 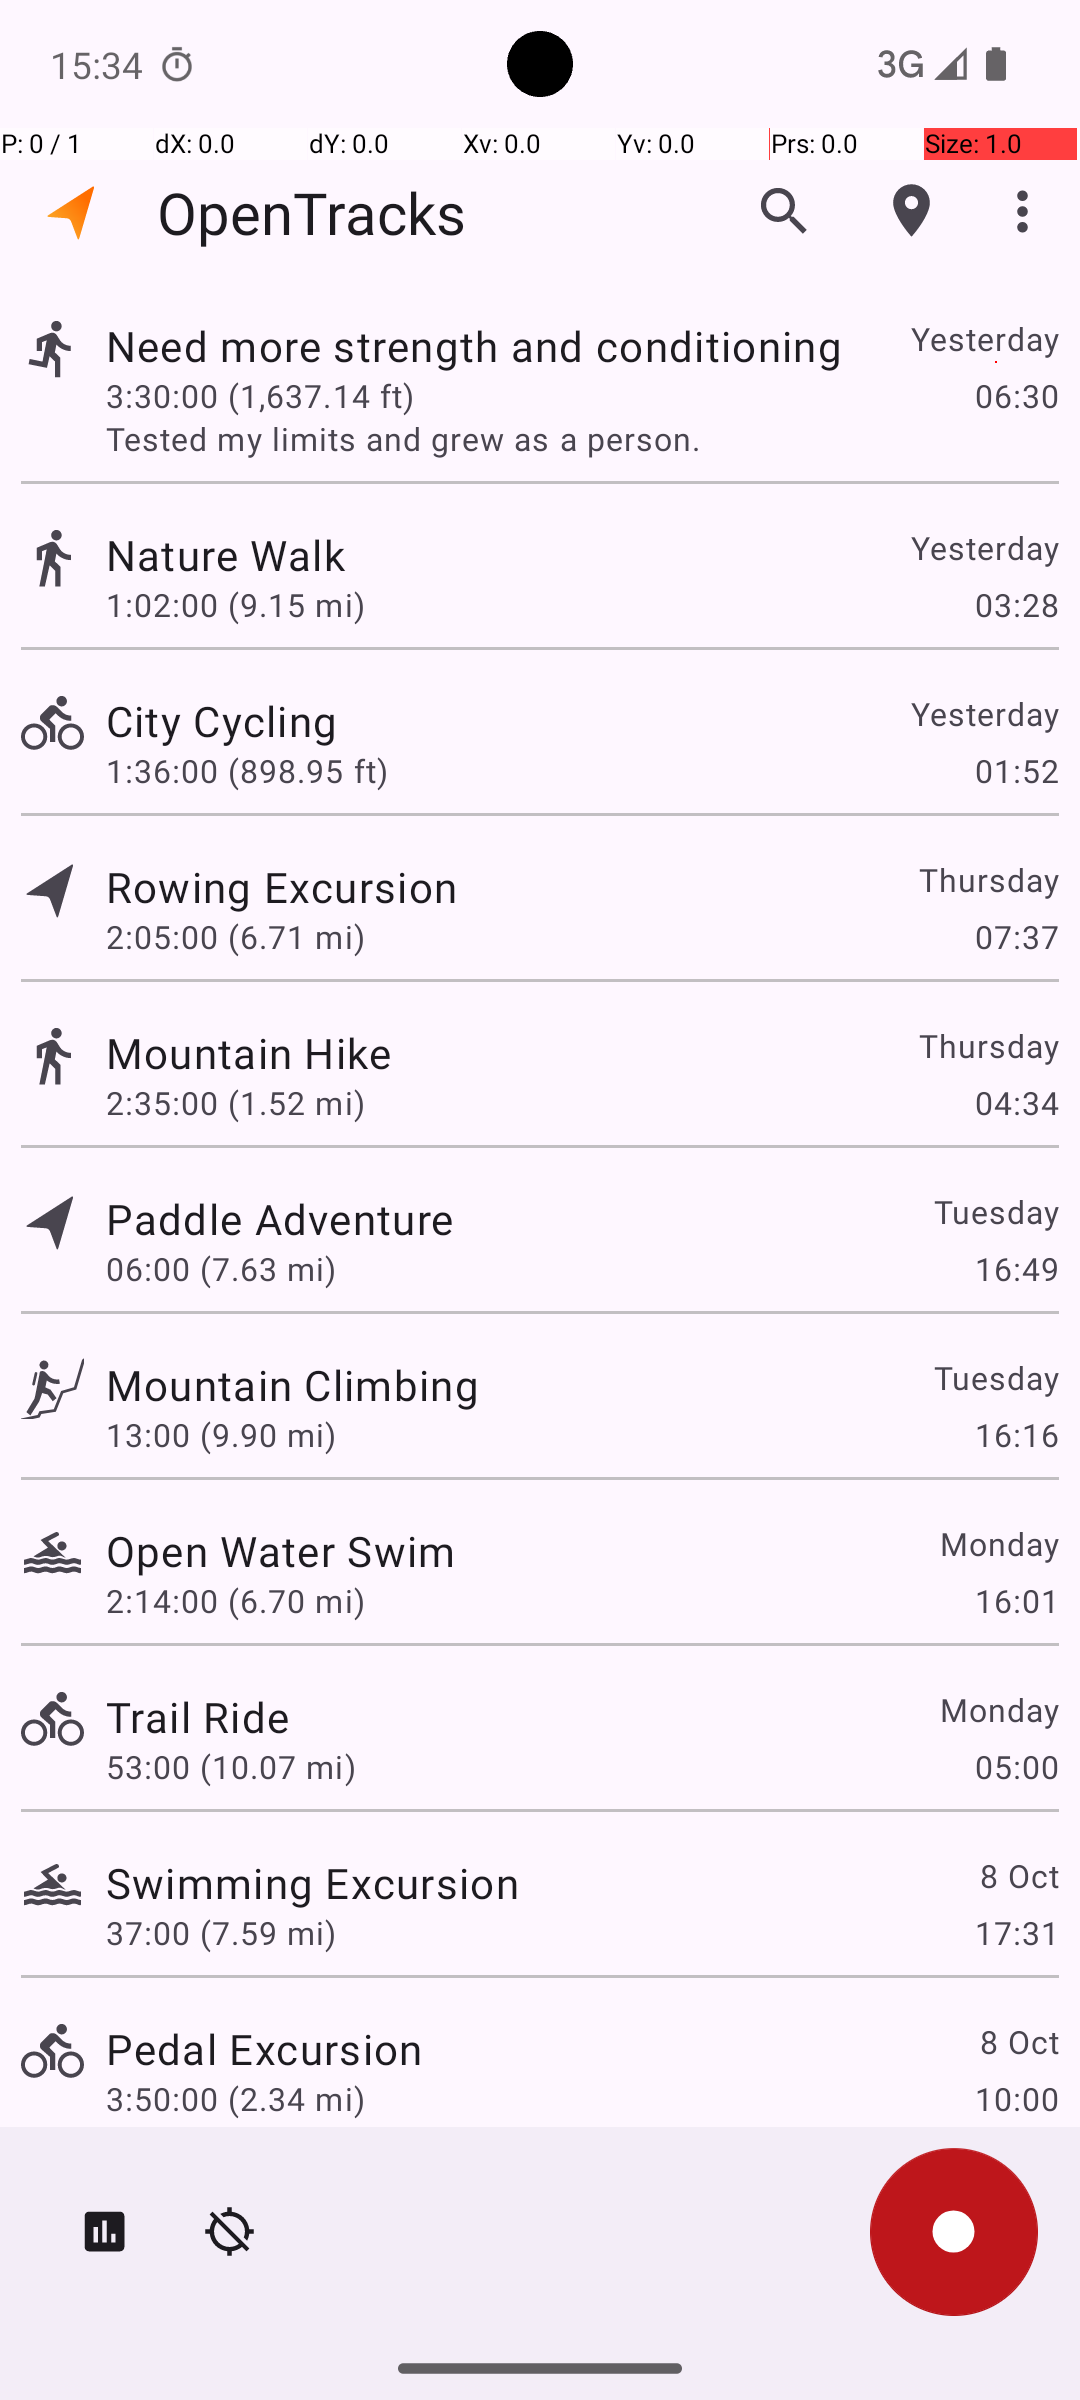 What do you see at coordinates (474, 346) in the screenshot?
I see `Need more strength and conditioning` at bounding box center [474, 346].